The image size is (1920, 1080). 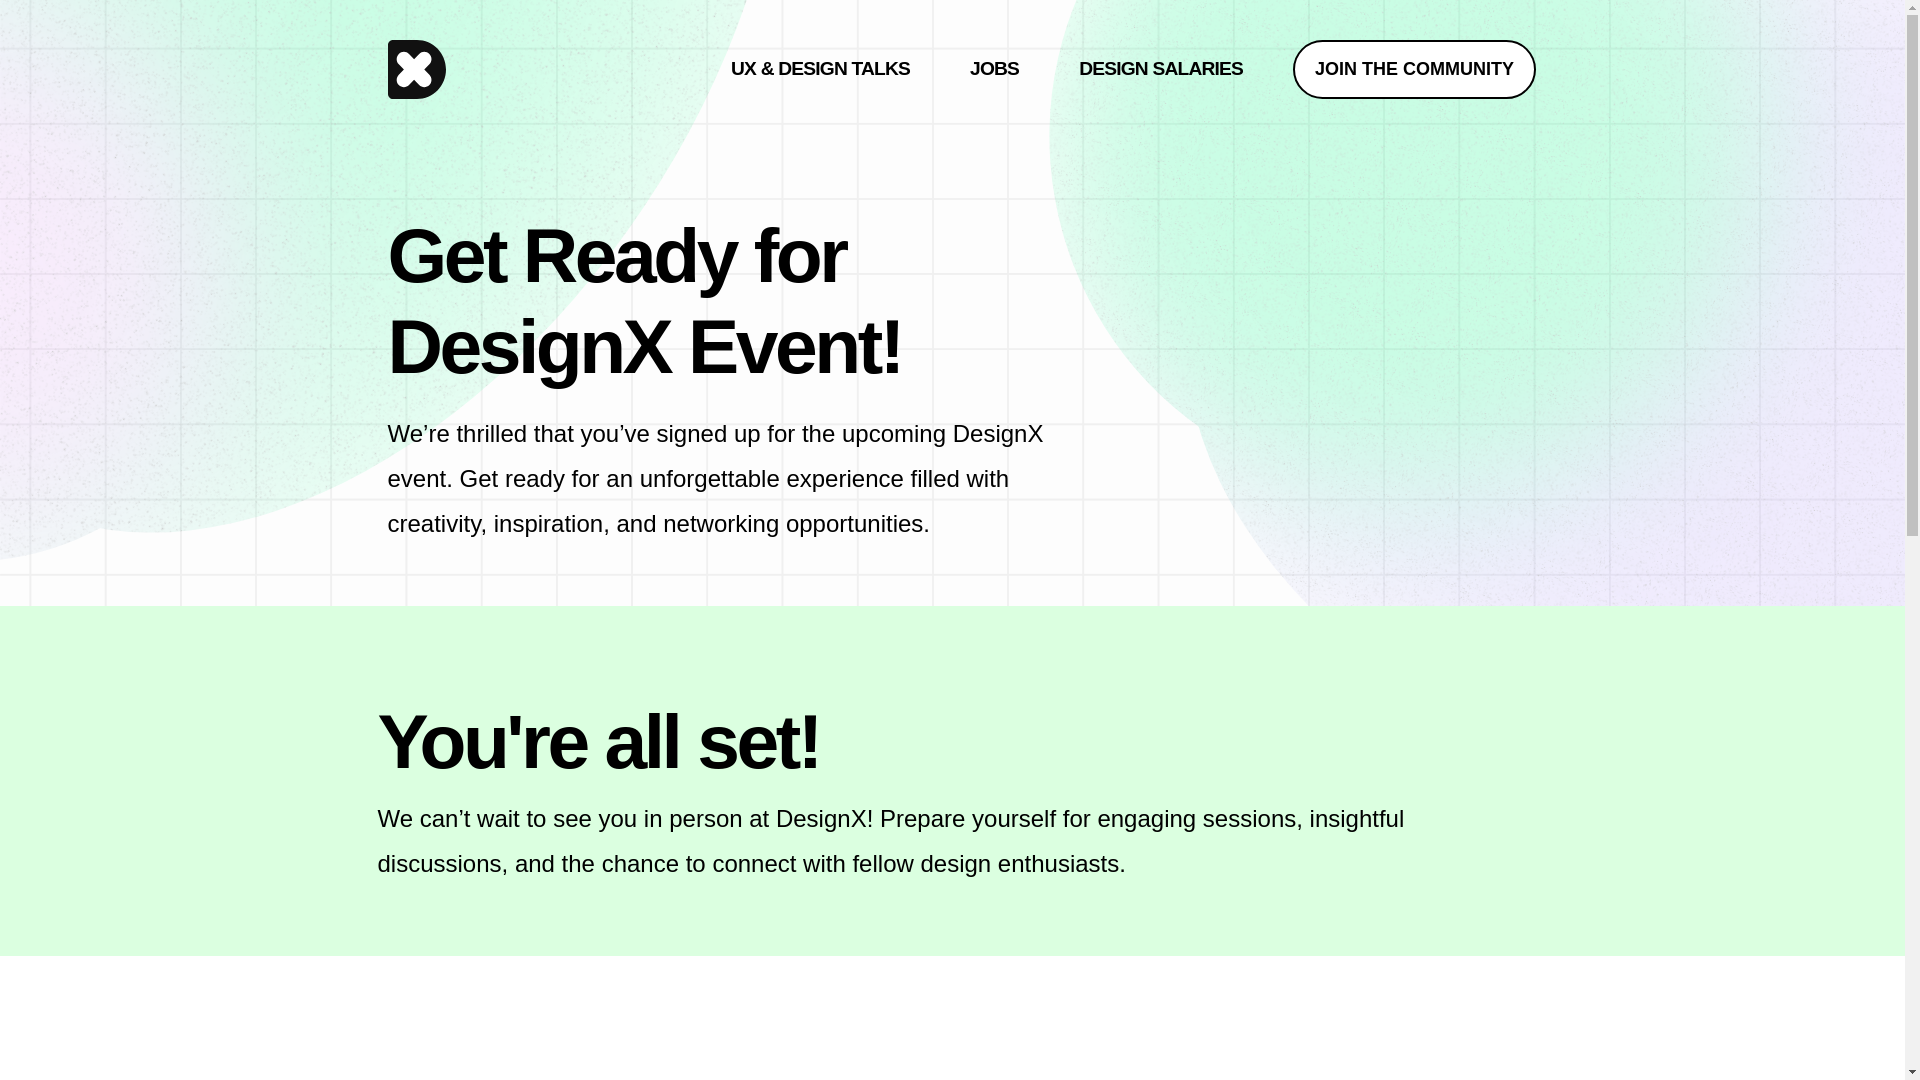 What do you see at coordinates (994, 69) in the screenshot?
I see `JOBS` at bounding box center [994, 69].